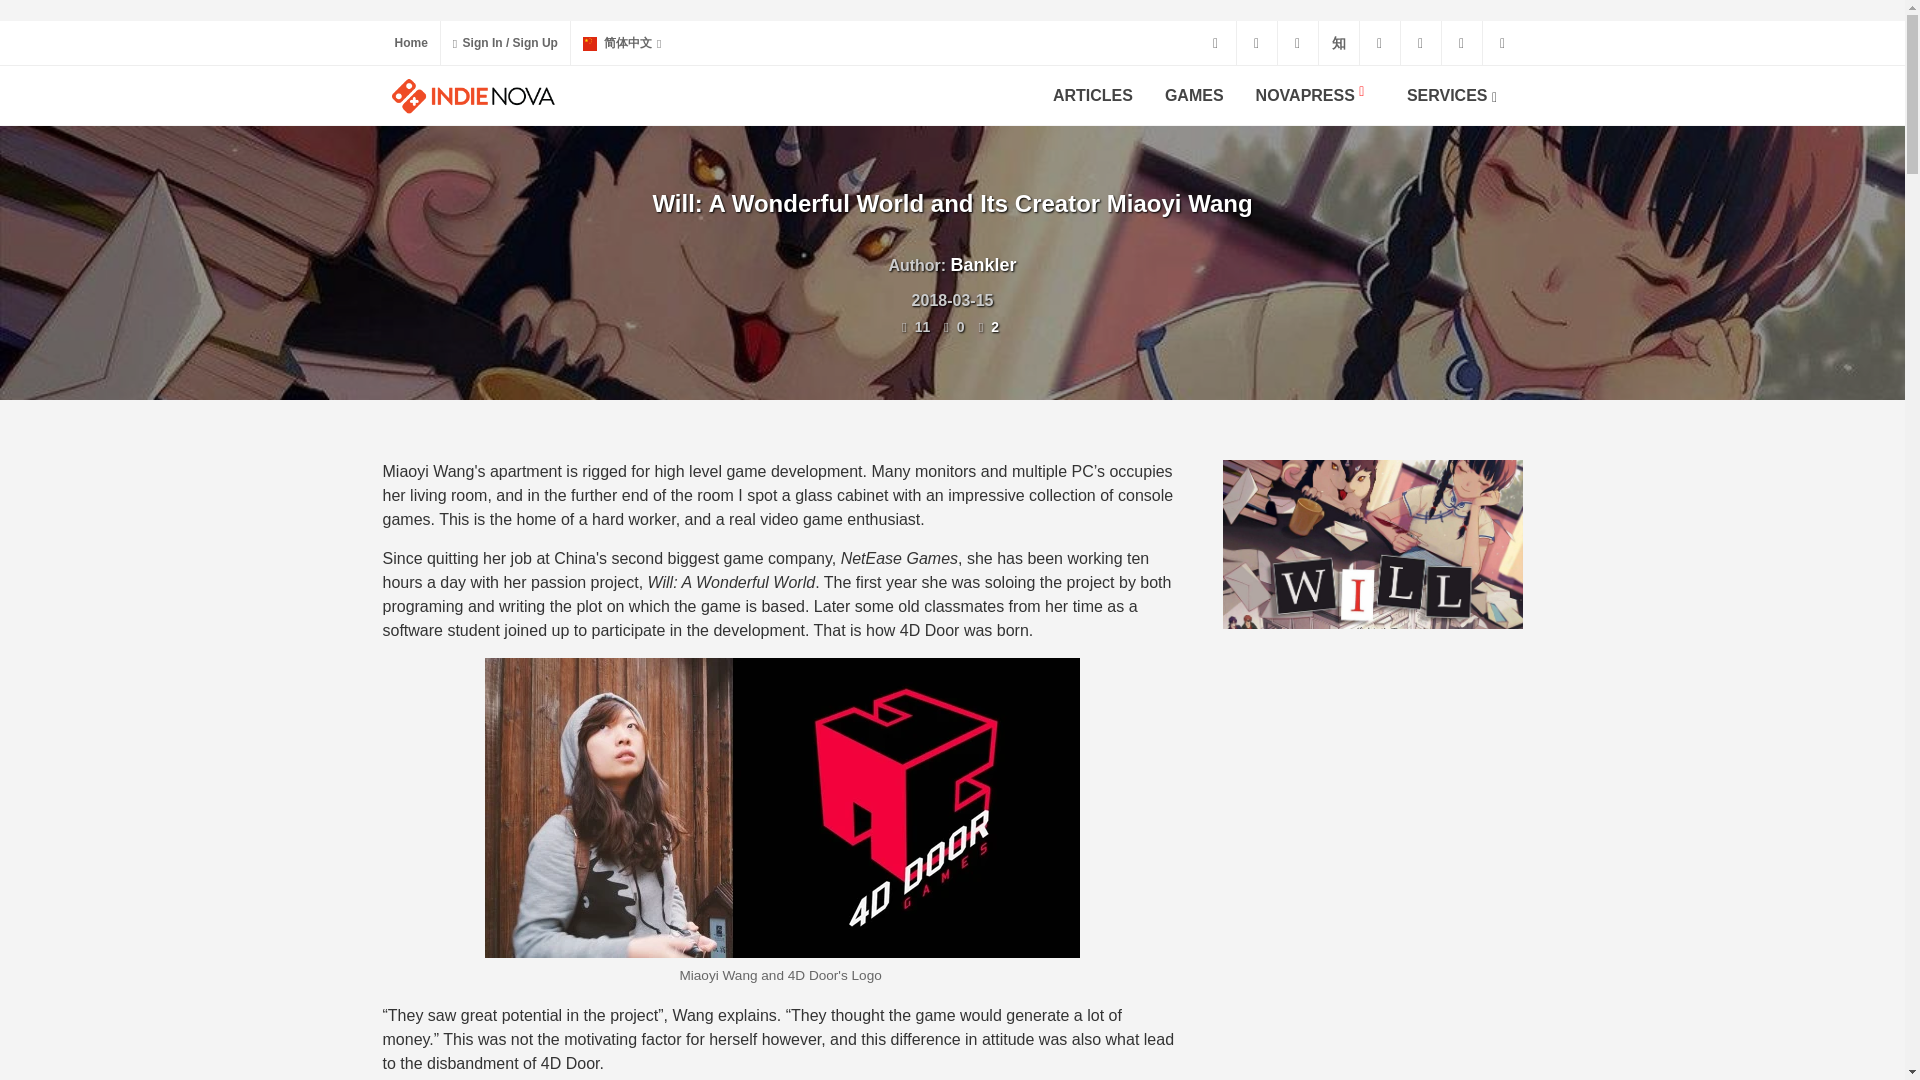 This screenshot has height=1080, width=1920. Describe the element at coordinates (1194, 96) in the screenshot. I see `GAMES` at that location.